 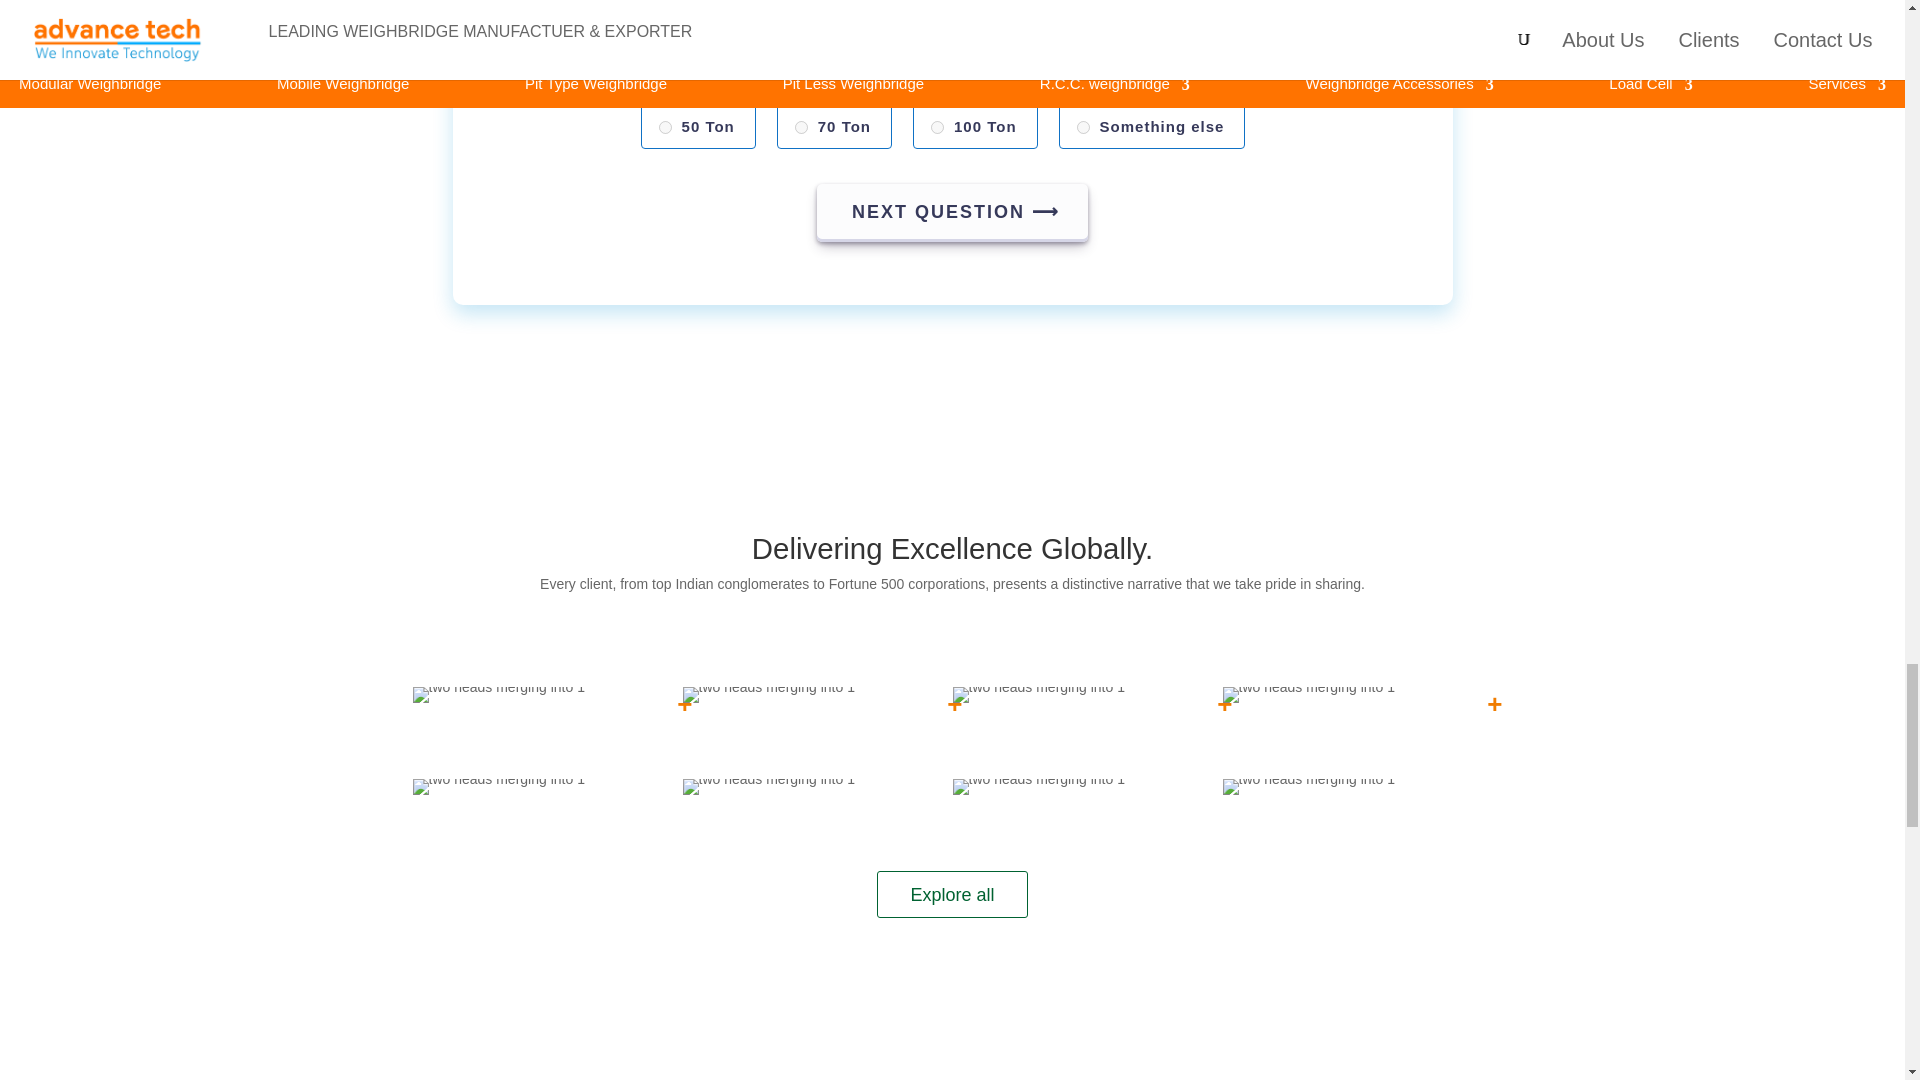 I want to click on red, so click(x=665, y=126).